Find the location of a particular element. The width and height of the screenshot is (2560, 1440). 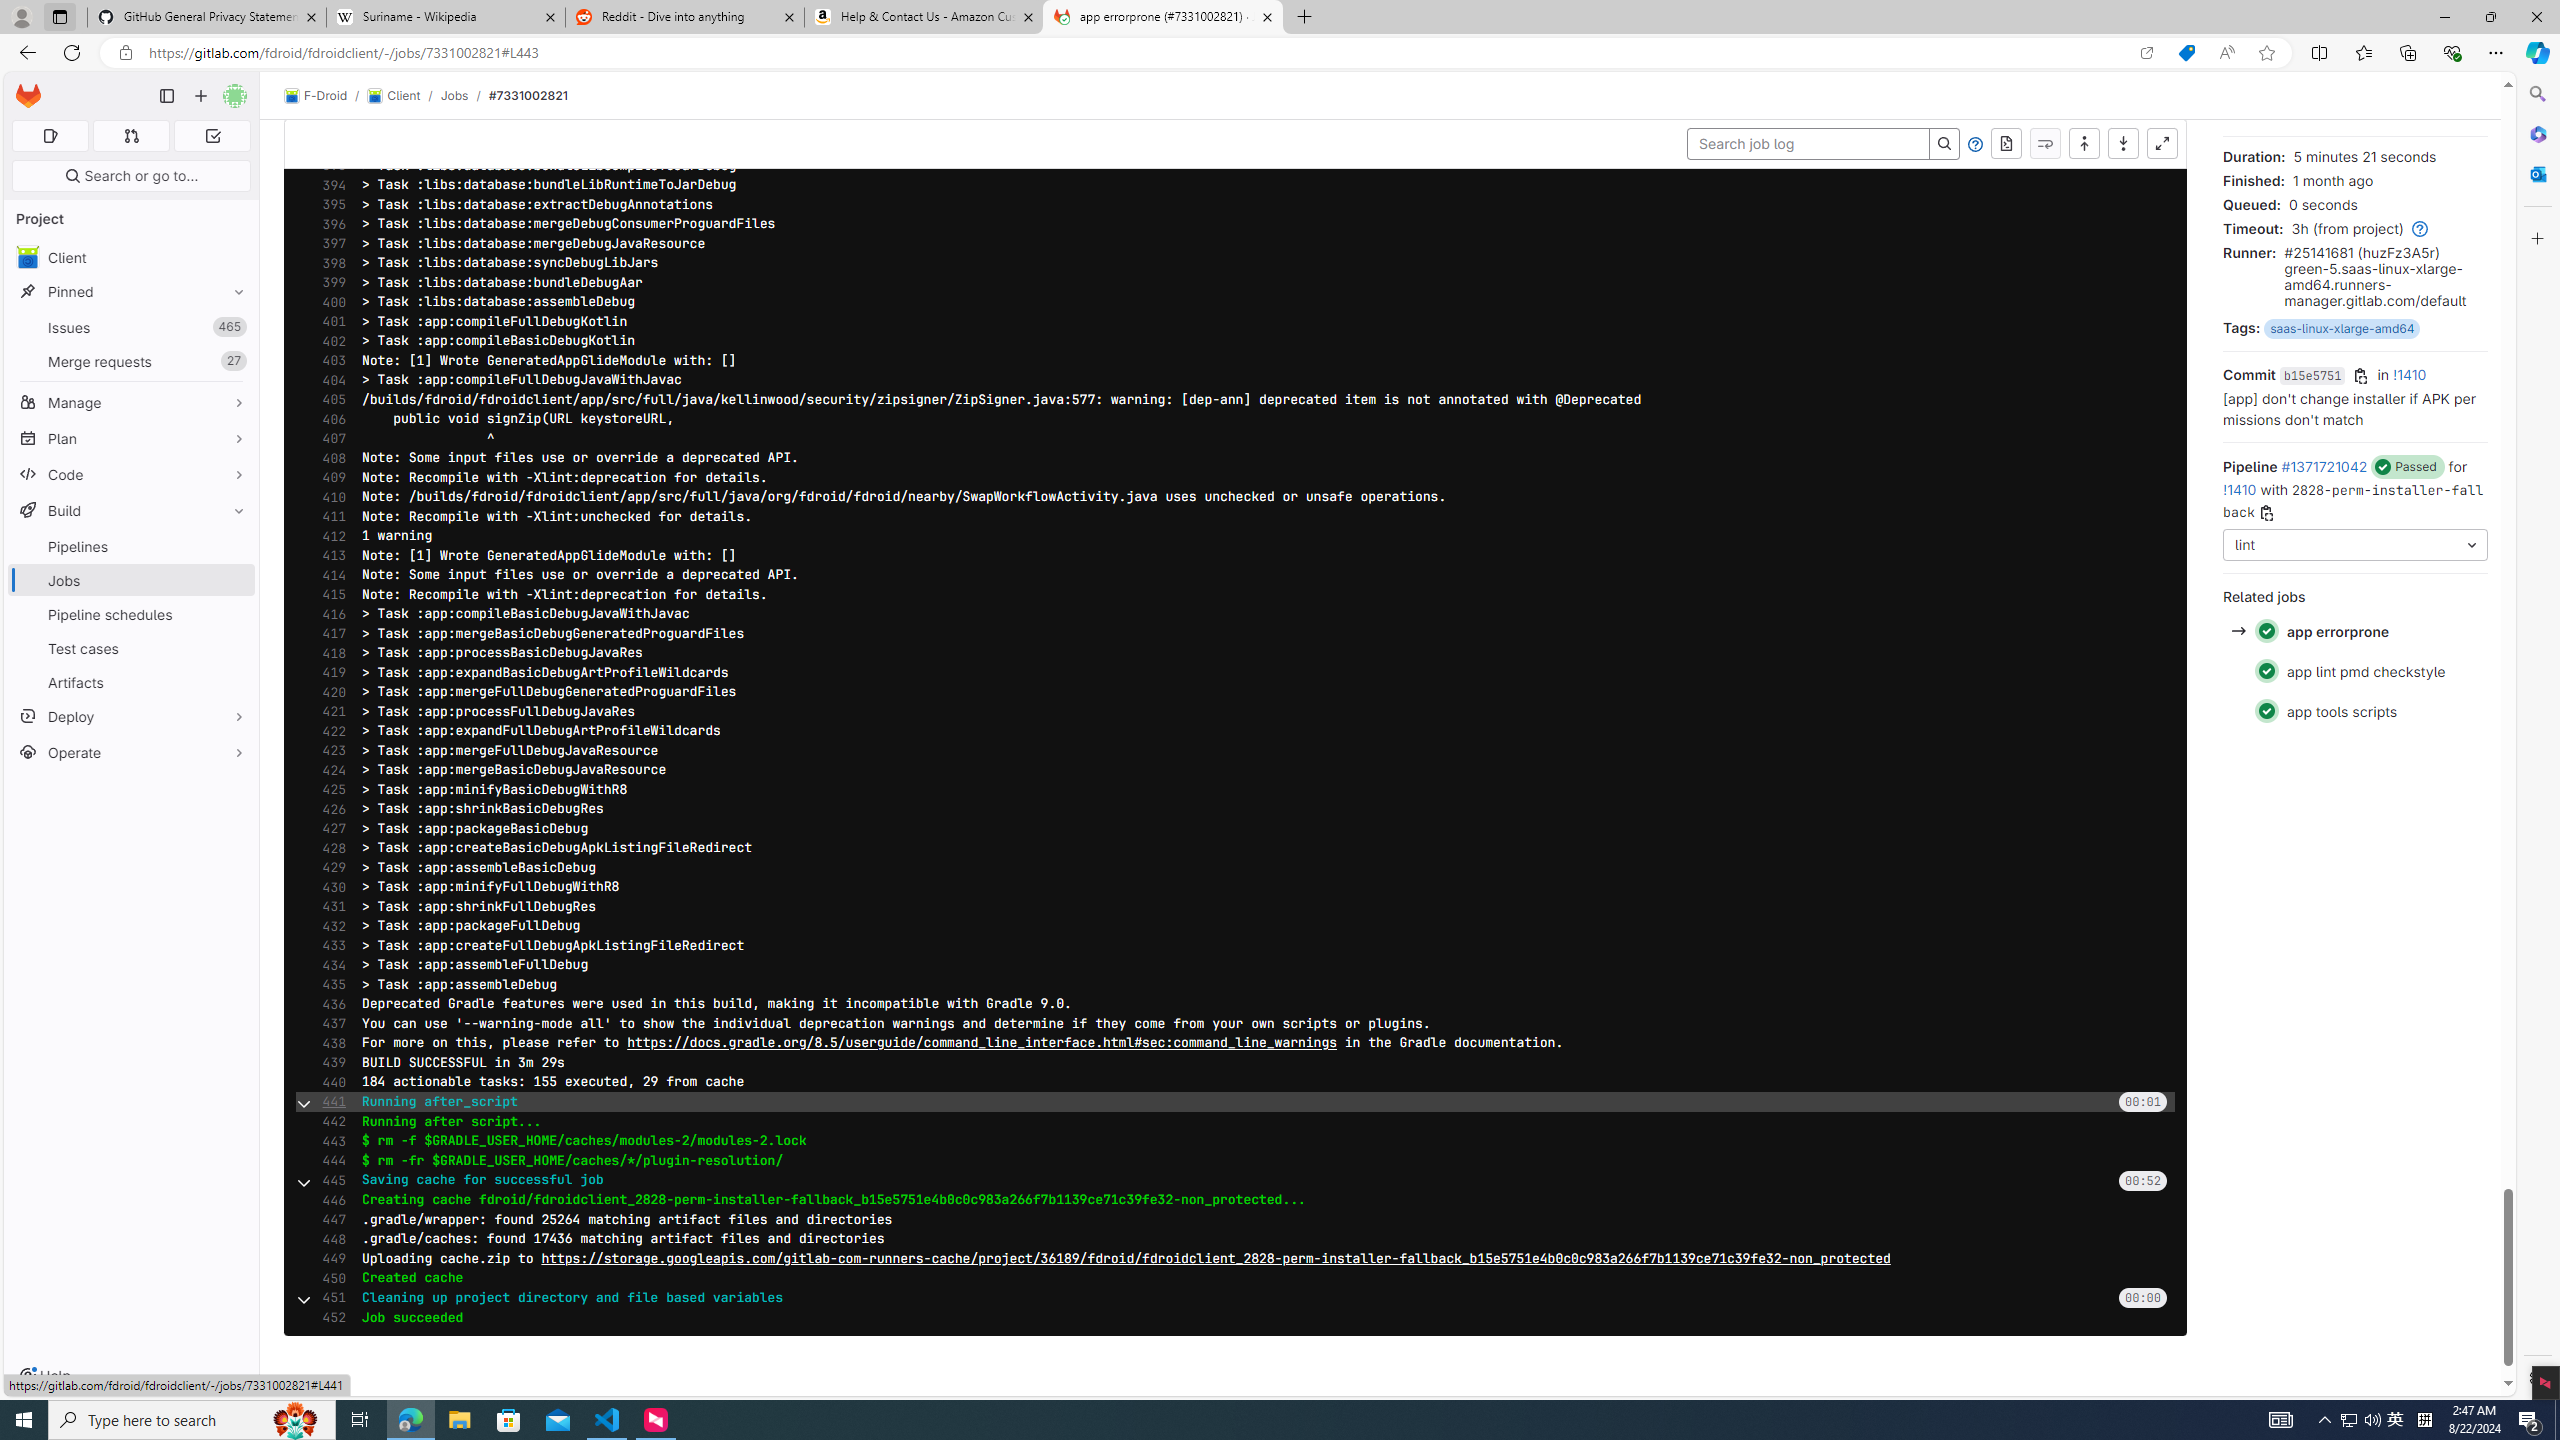

418 is located at coordinates (328, 653).